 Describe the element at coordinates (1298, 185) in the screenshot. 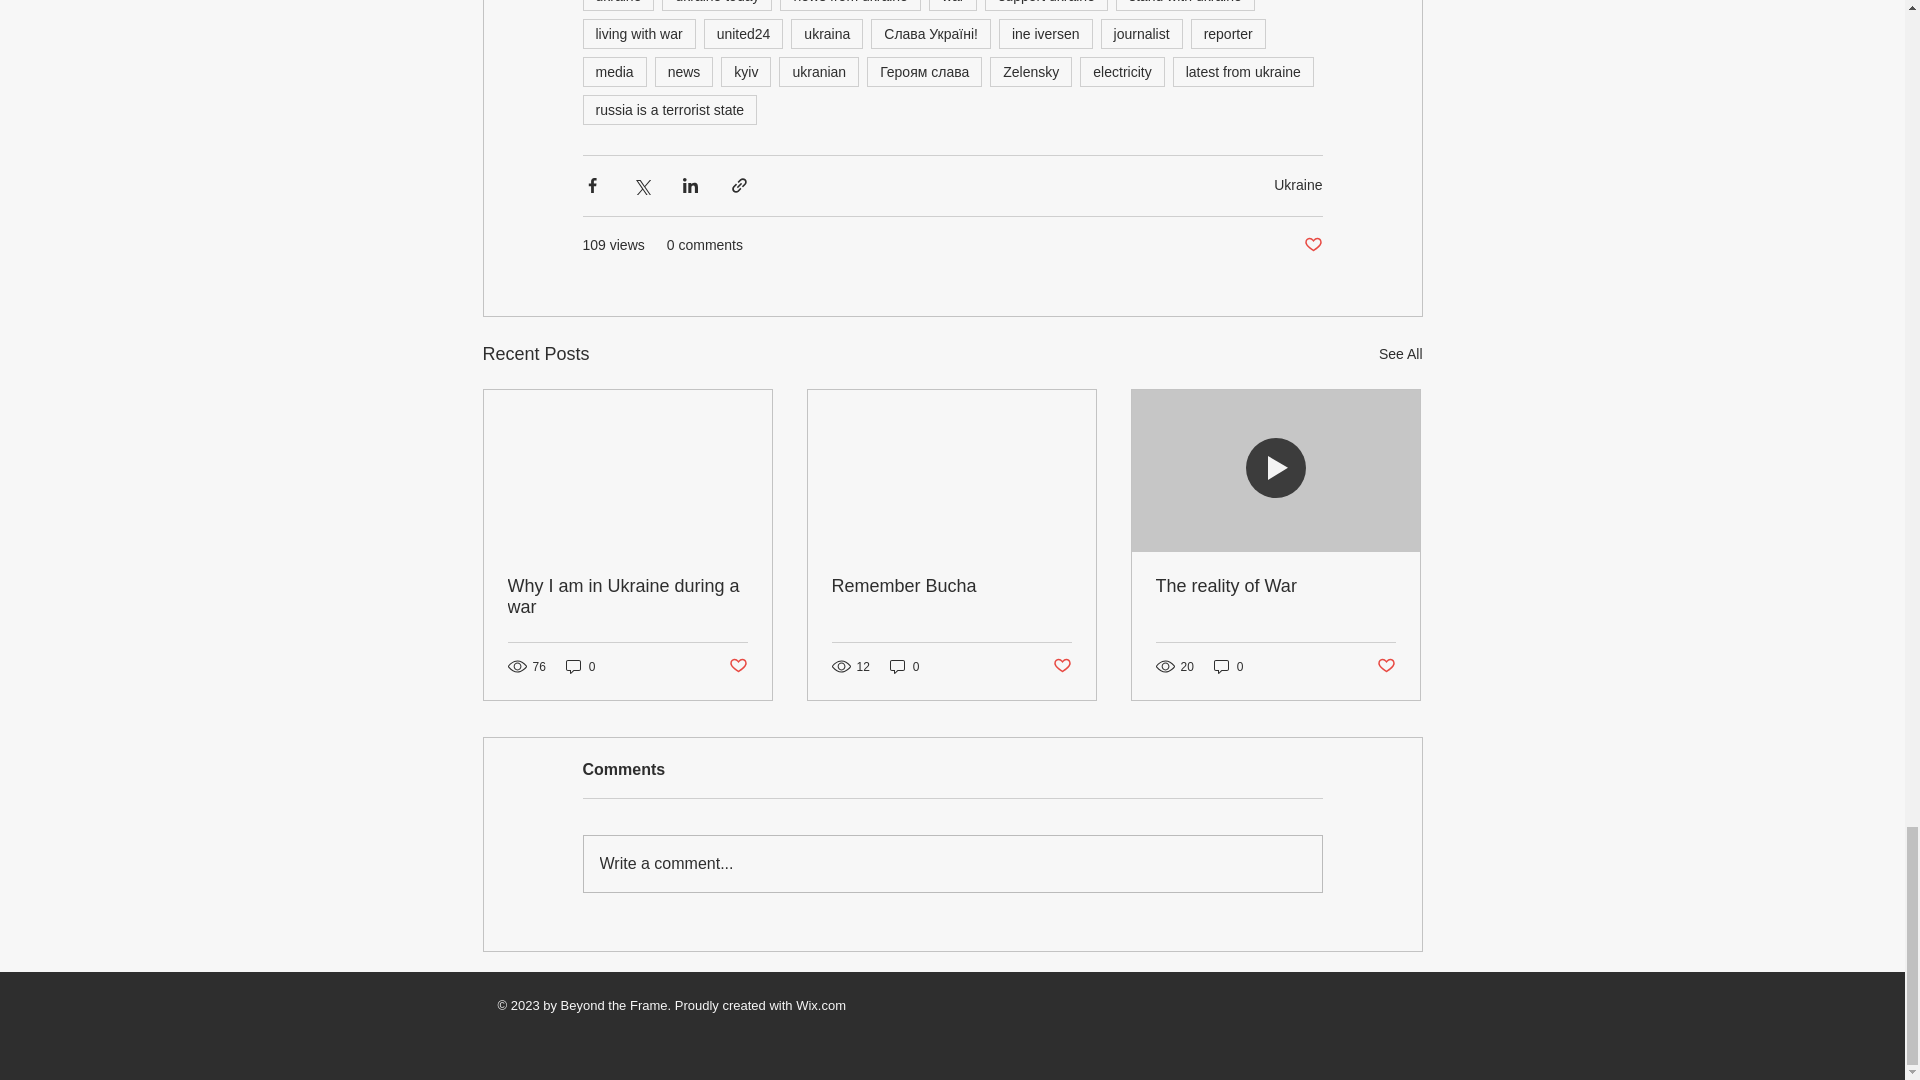

I see `Ukraine` at that location.